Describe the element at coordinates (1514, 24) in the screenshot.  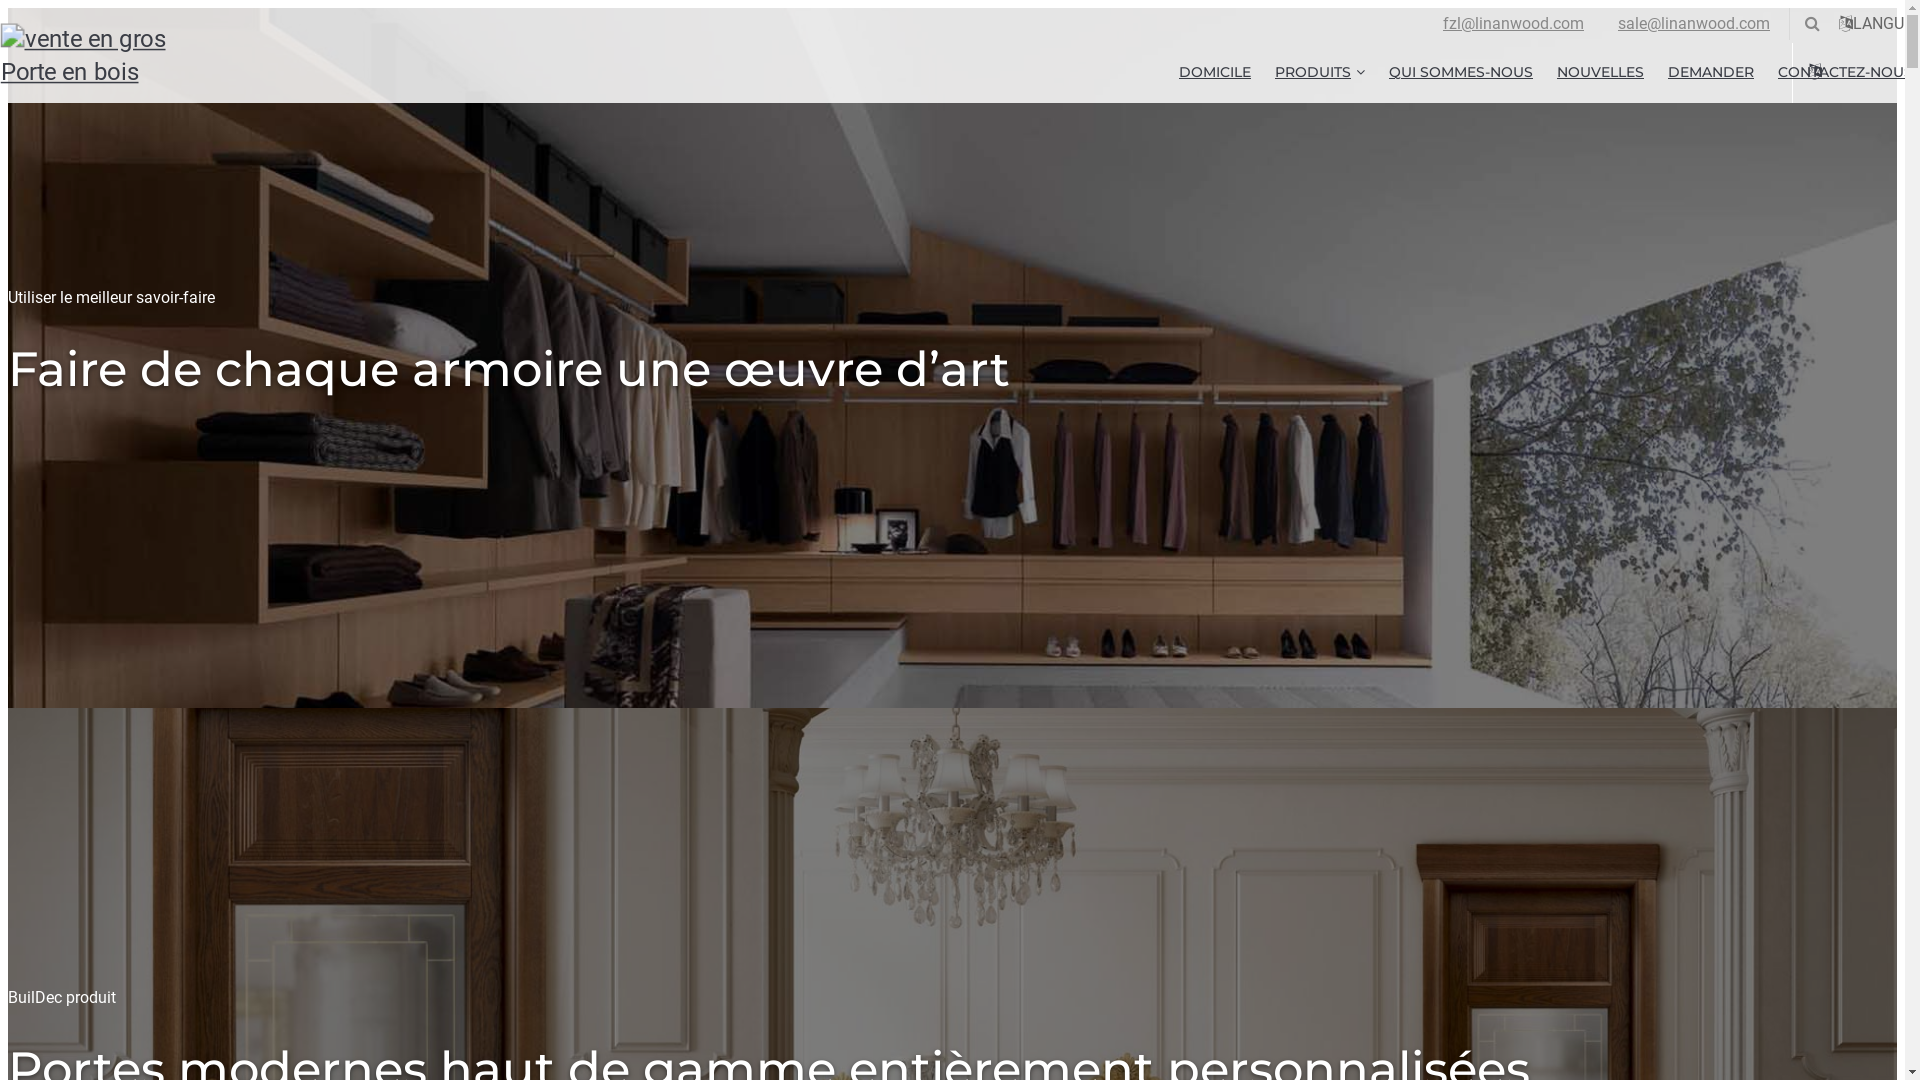
I see `fzl@linanwood.com` at that location.